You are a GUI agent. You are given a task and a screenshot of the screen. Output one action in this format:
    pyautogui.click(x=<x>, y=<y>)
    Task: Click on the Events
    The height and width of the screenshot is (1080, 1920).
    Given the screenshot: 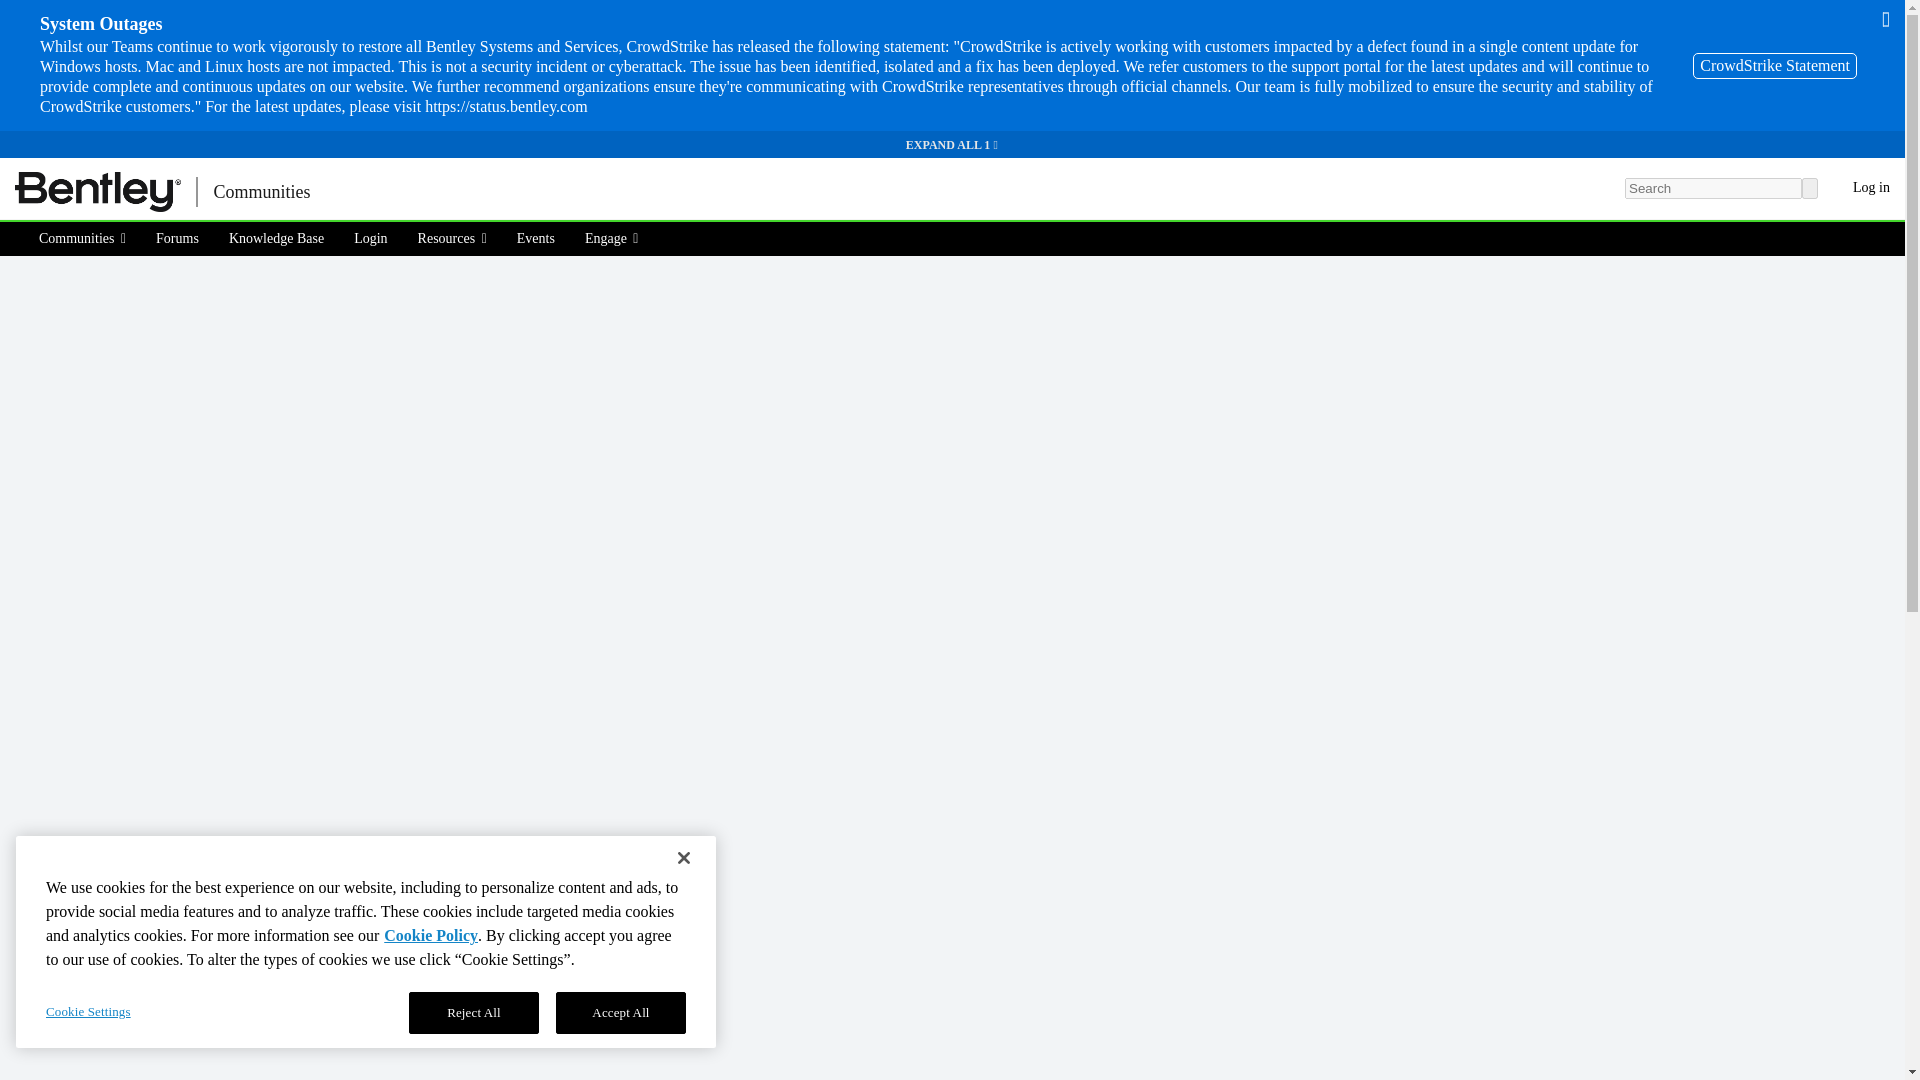 What is the action you would take?
    pyautogui.click(x=536, y=238)
    